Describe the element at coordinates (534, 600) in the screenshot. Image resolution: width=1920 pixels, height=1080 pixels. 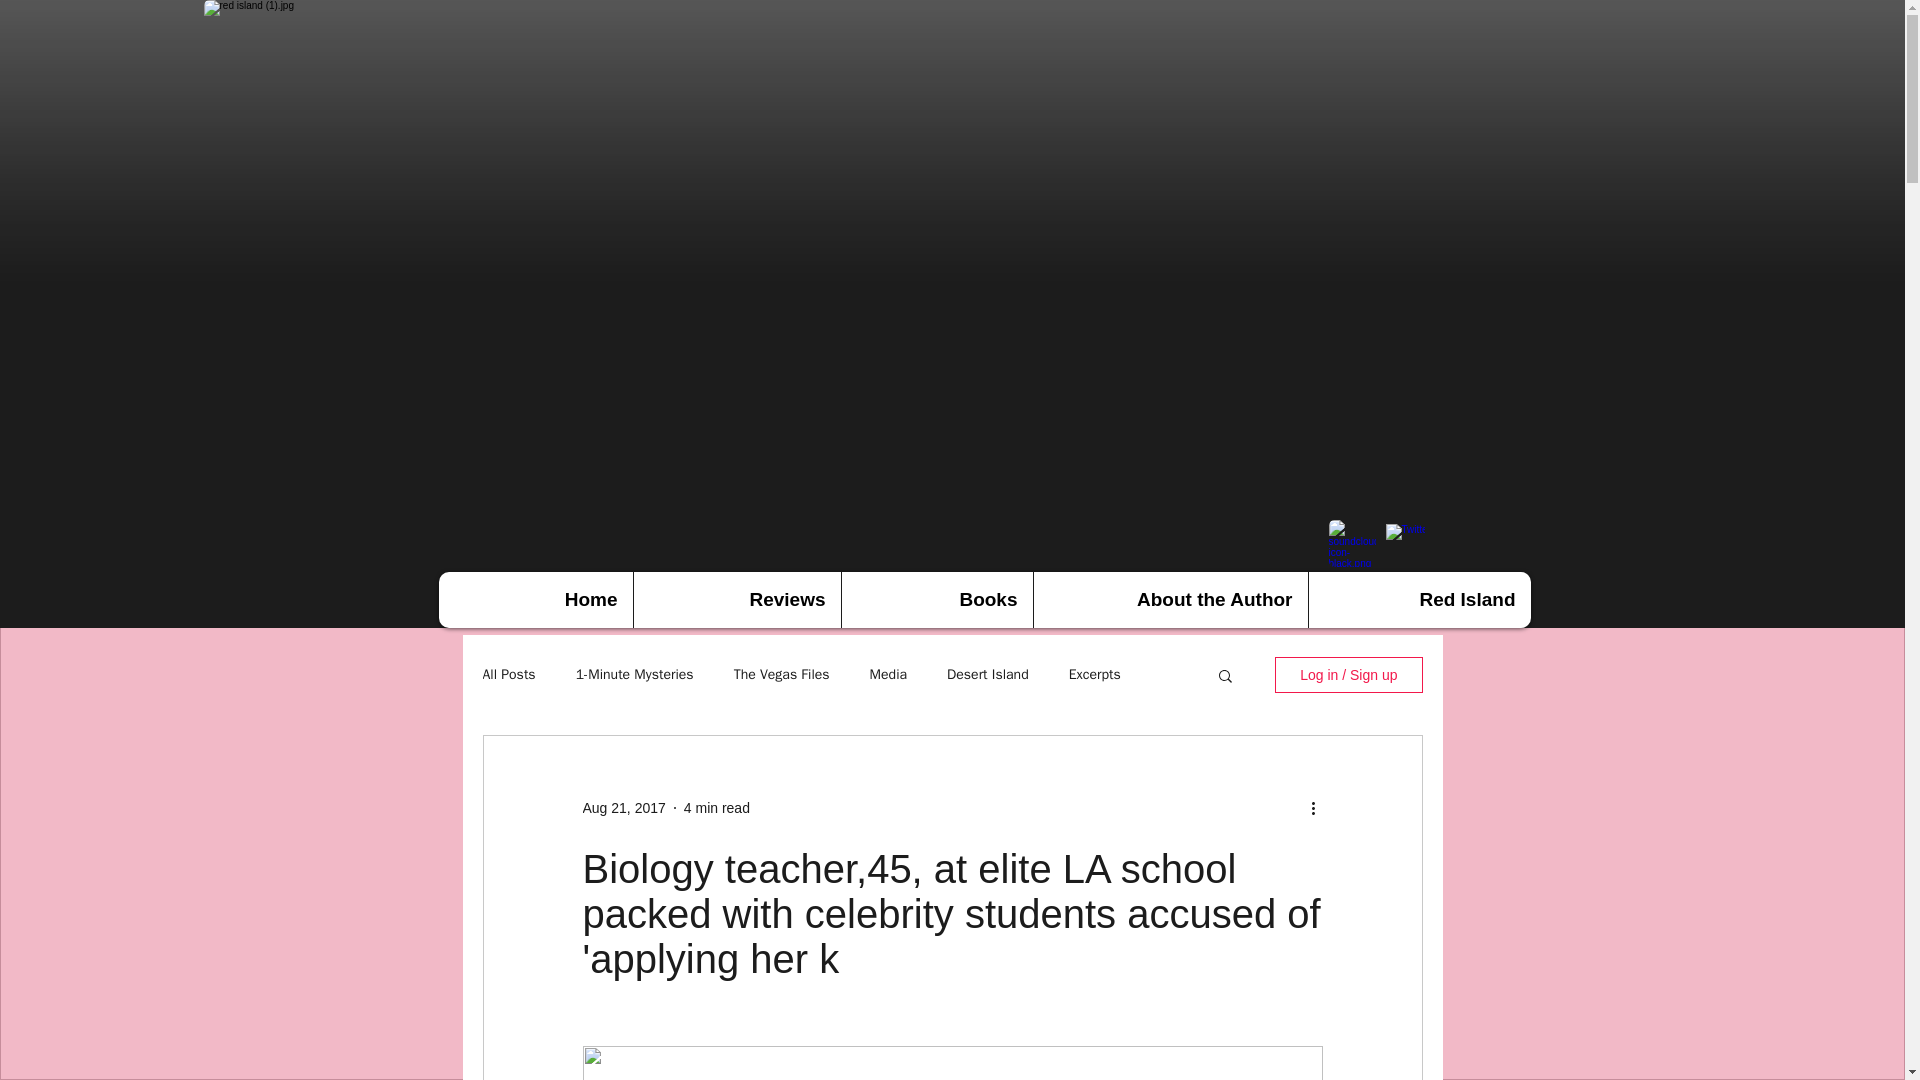
I see `Home` at that location.